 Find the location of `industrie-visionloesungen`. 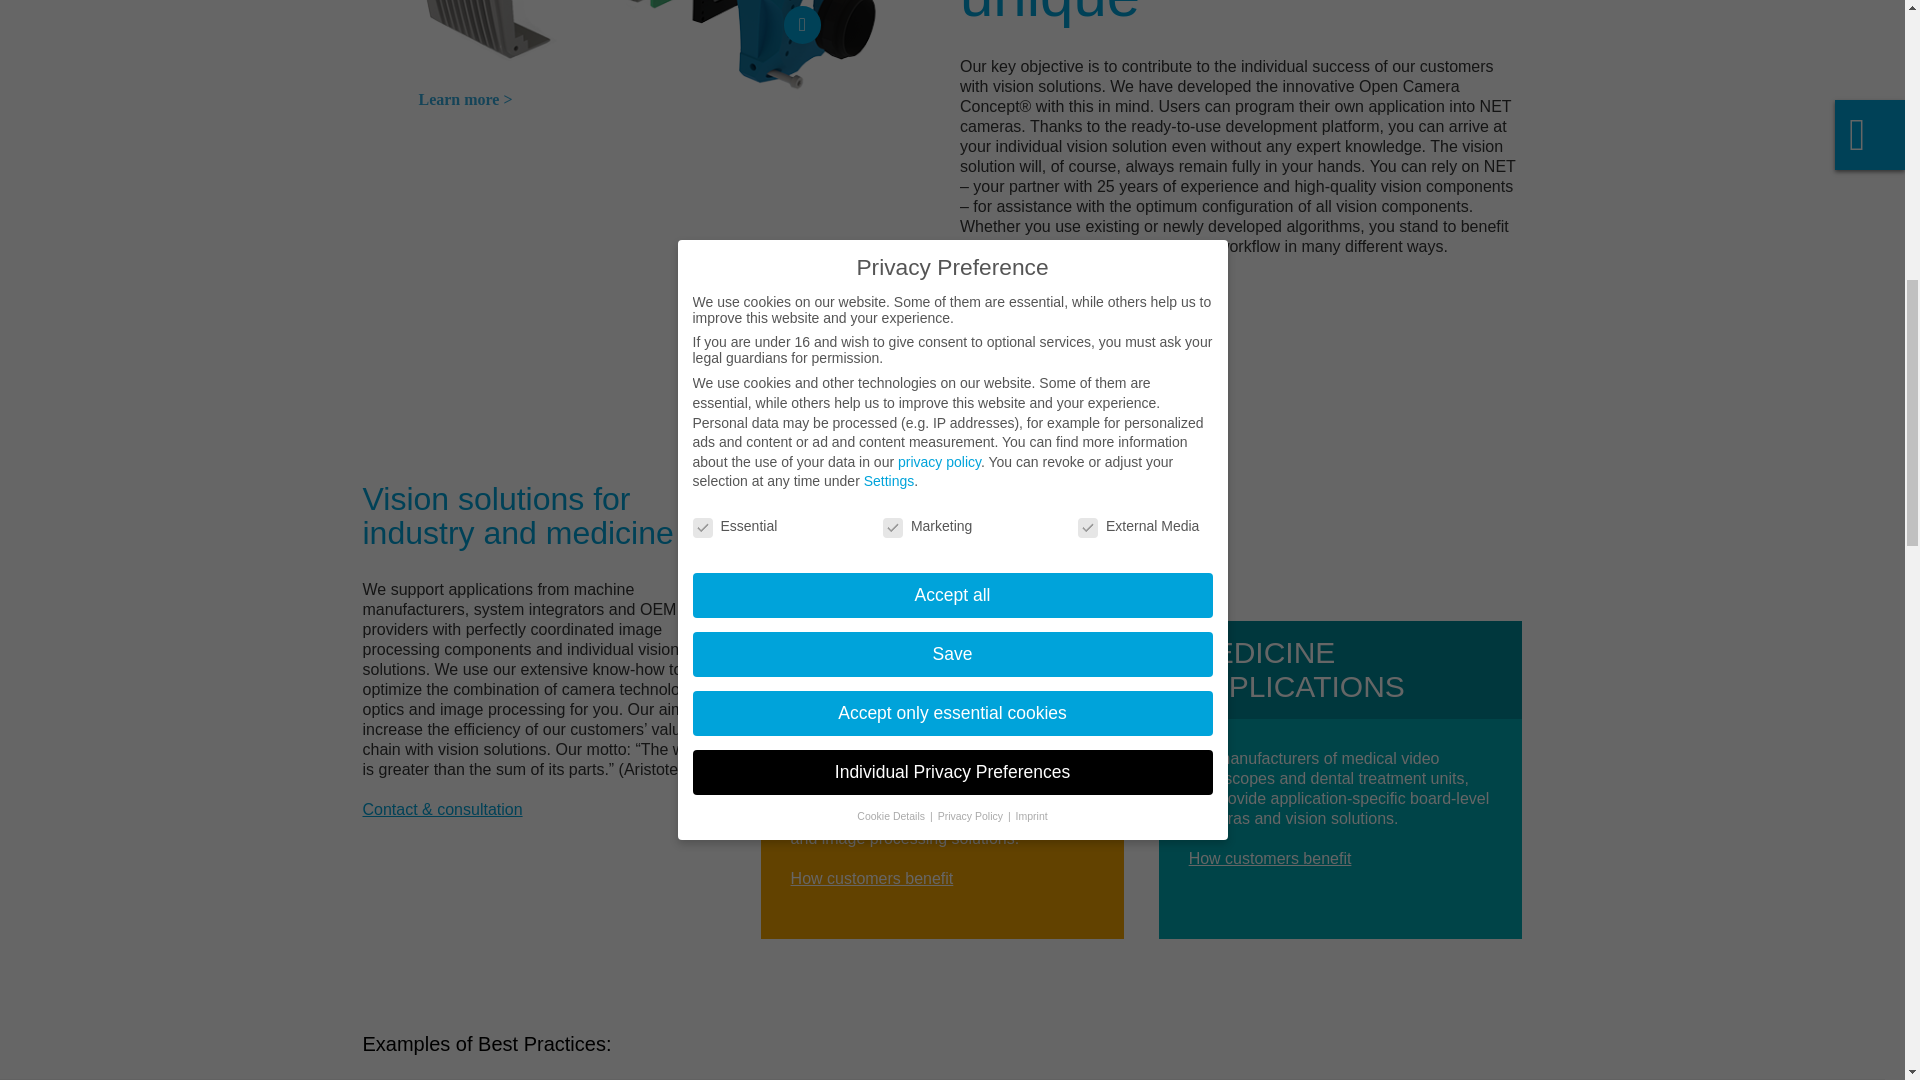

industrie-visionloesungen is located at coordinates (942, 518).